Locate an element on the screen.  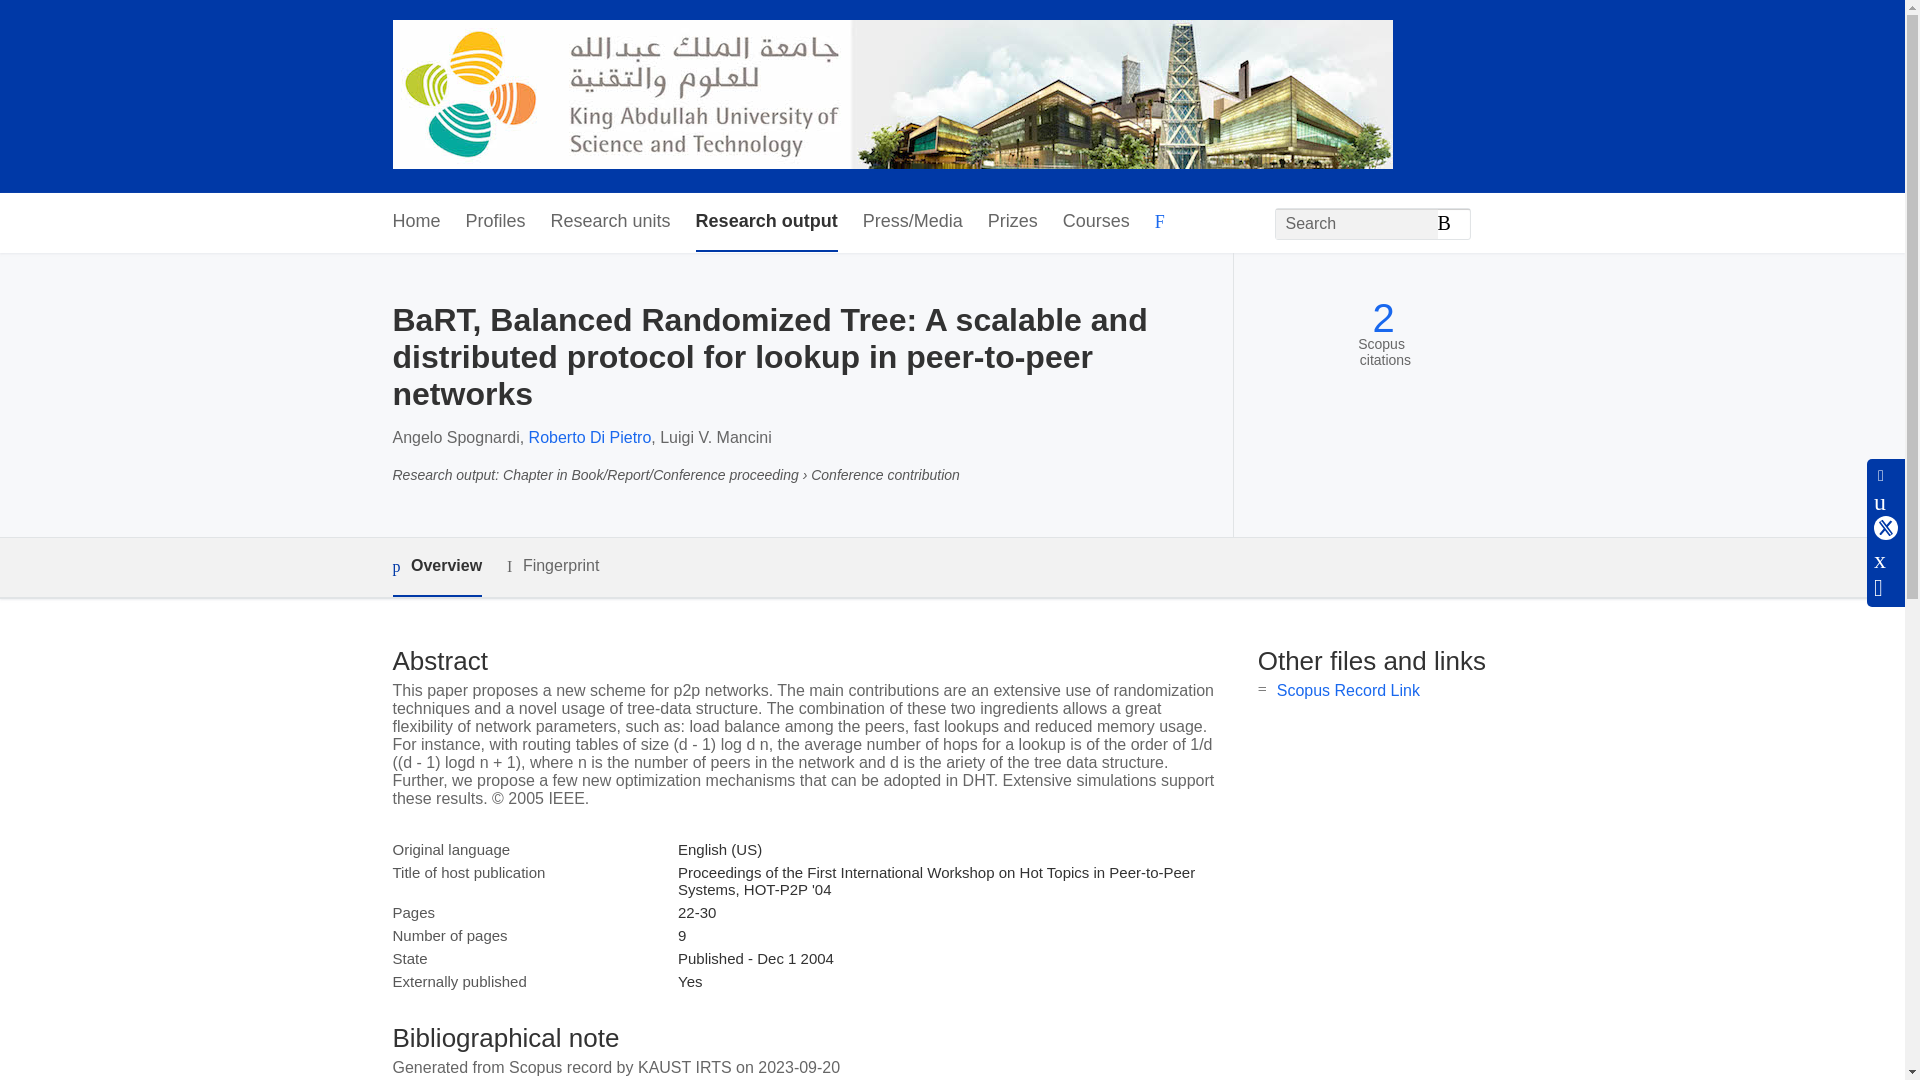
Prizes is located at coordinates (1013, 222).